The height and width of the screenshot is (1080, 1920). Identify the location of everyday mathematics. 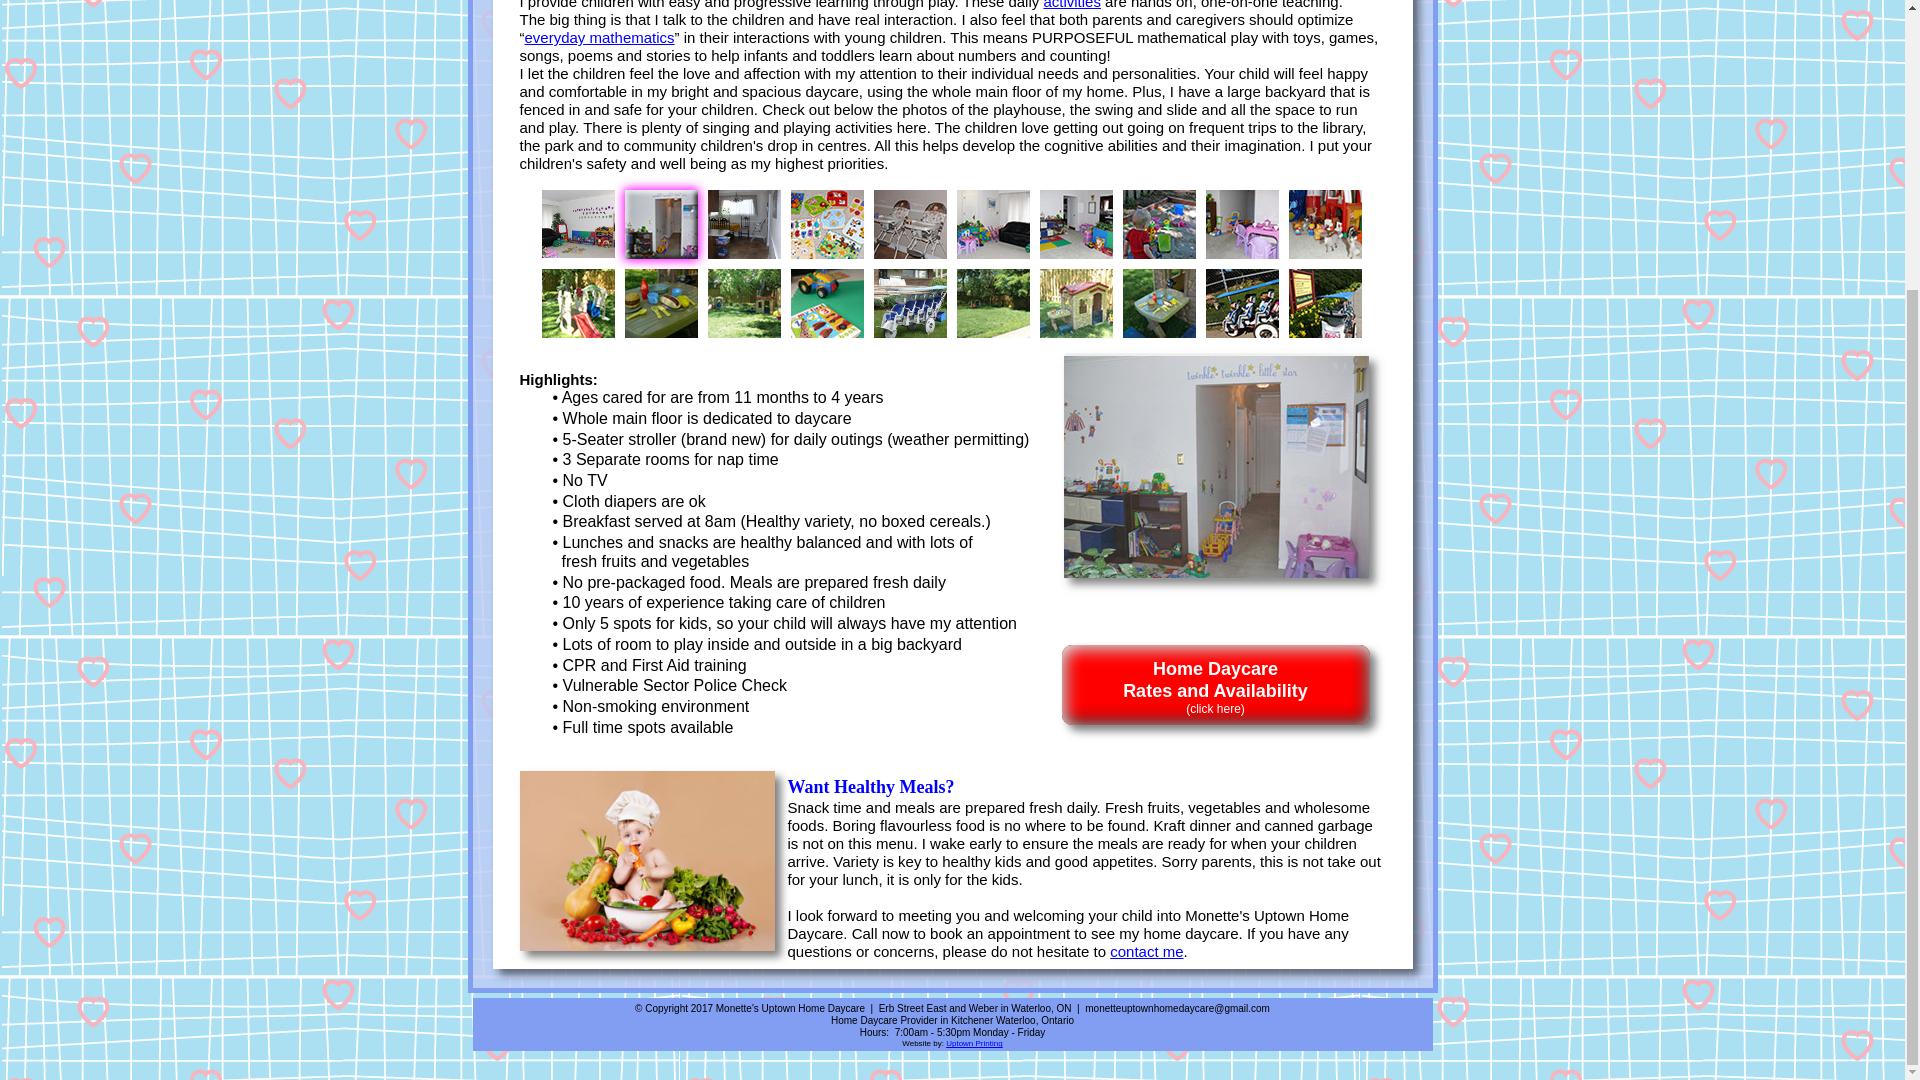
(598, 38).